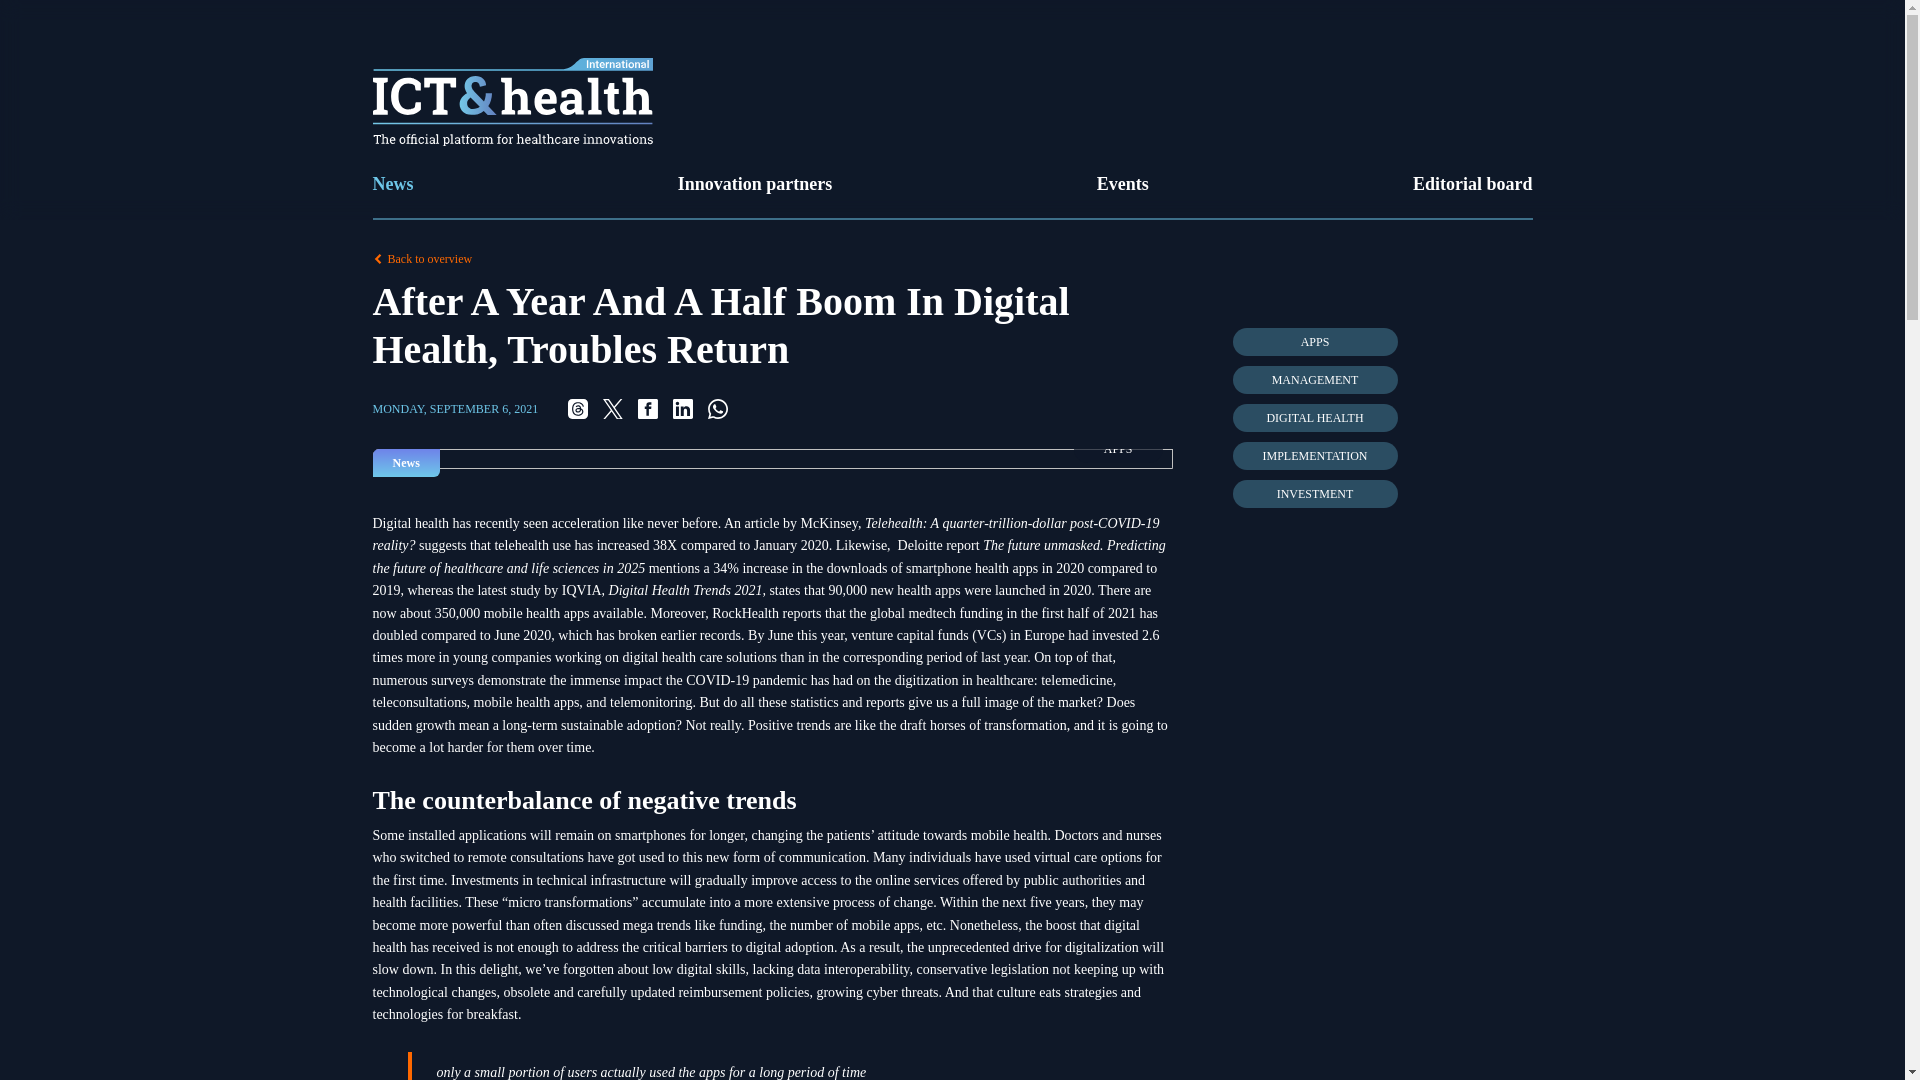 The height and width of the screenshot is (1080, 1920). I want to click on Innovation partners, so click(755, 184).